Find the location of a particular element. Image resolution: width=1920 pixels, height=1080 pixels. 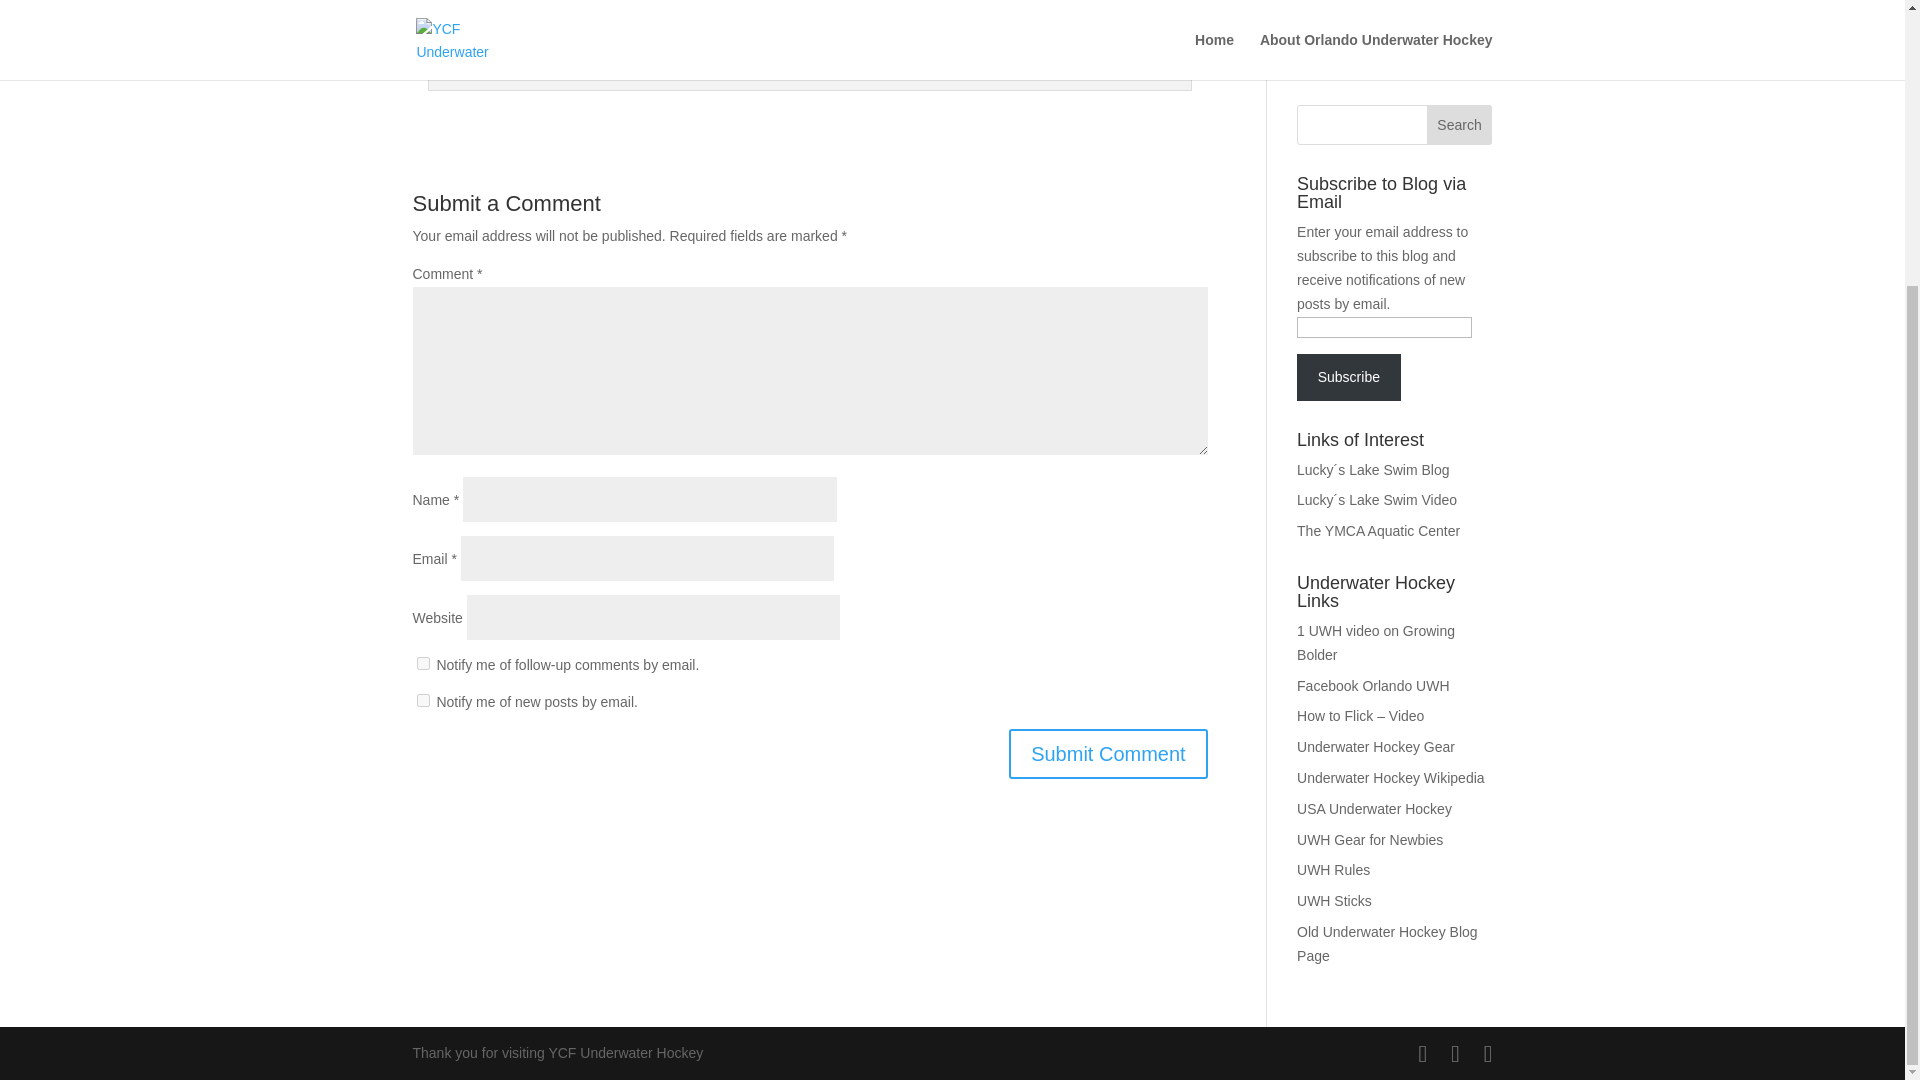

subscribe is located at coordinates (422, 700).